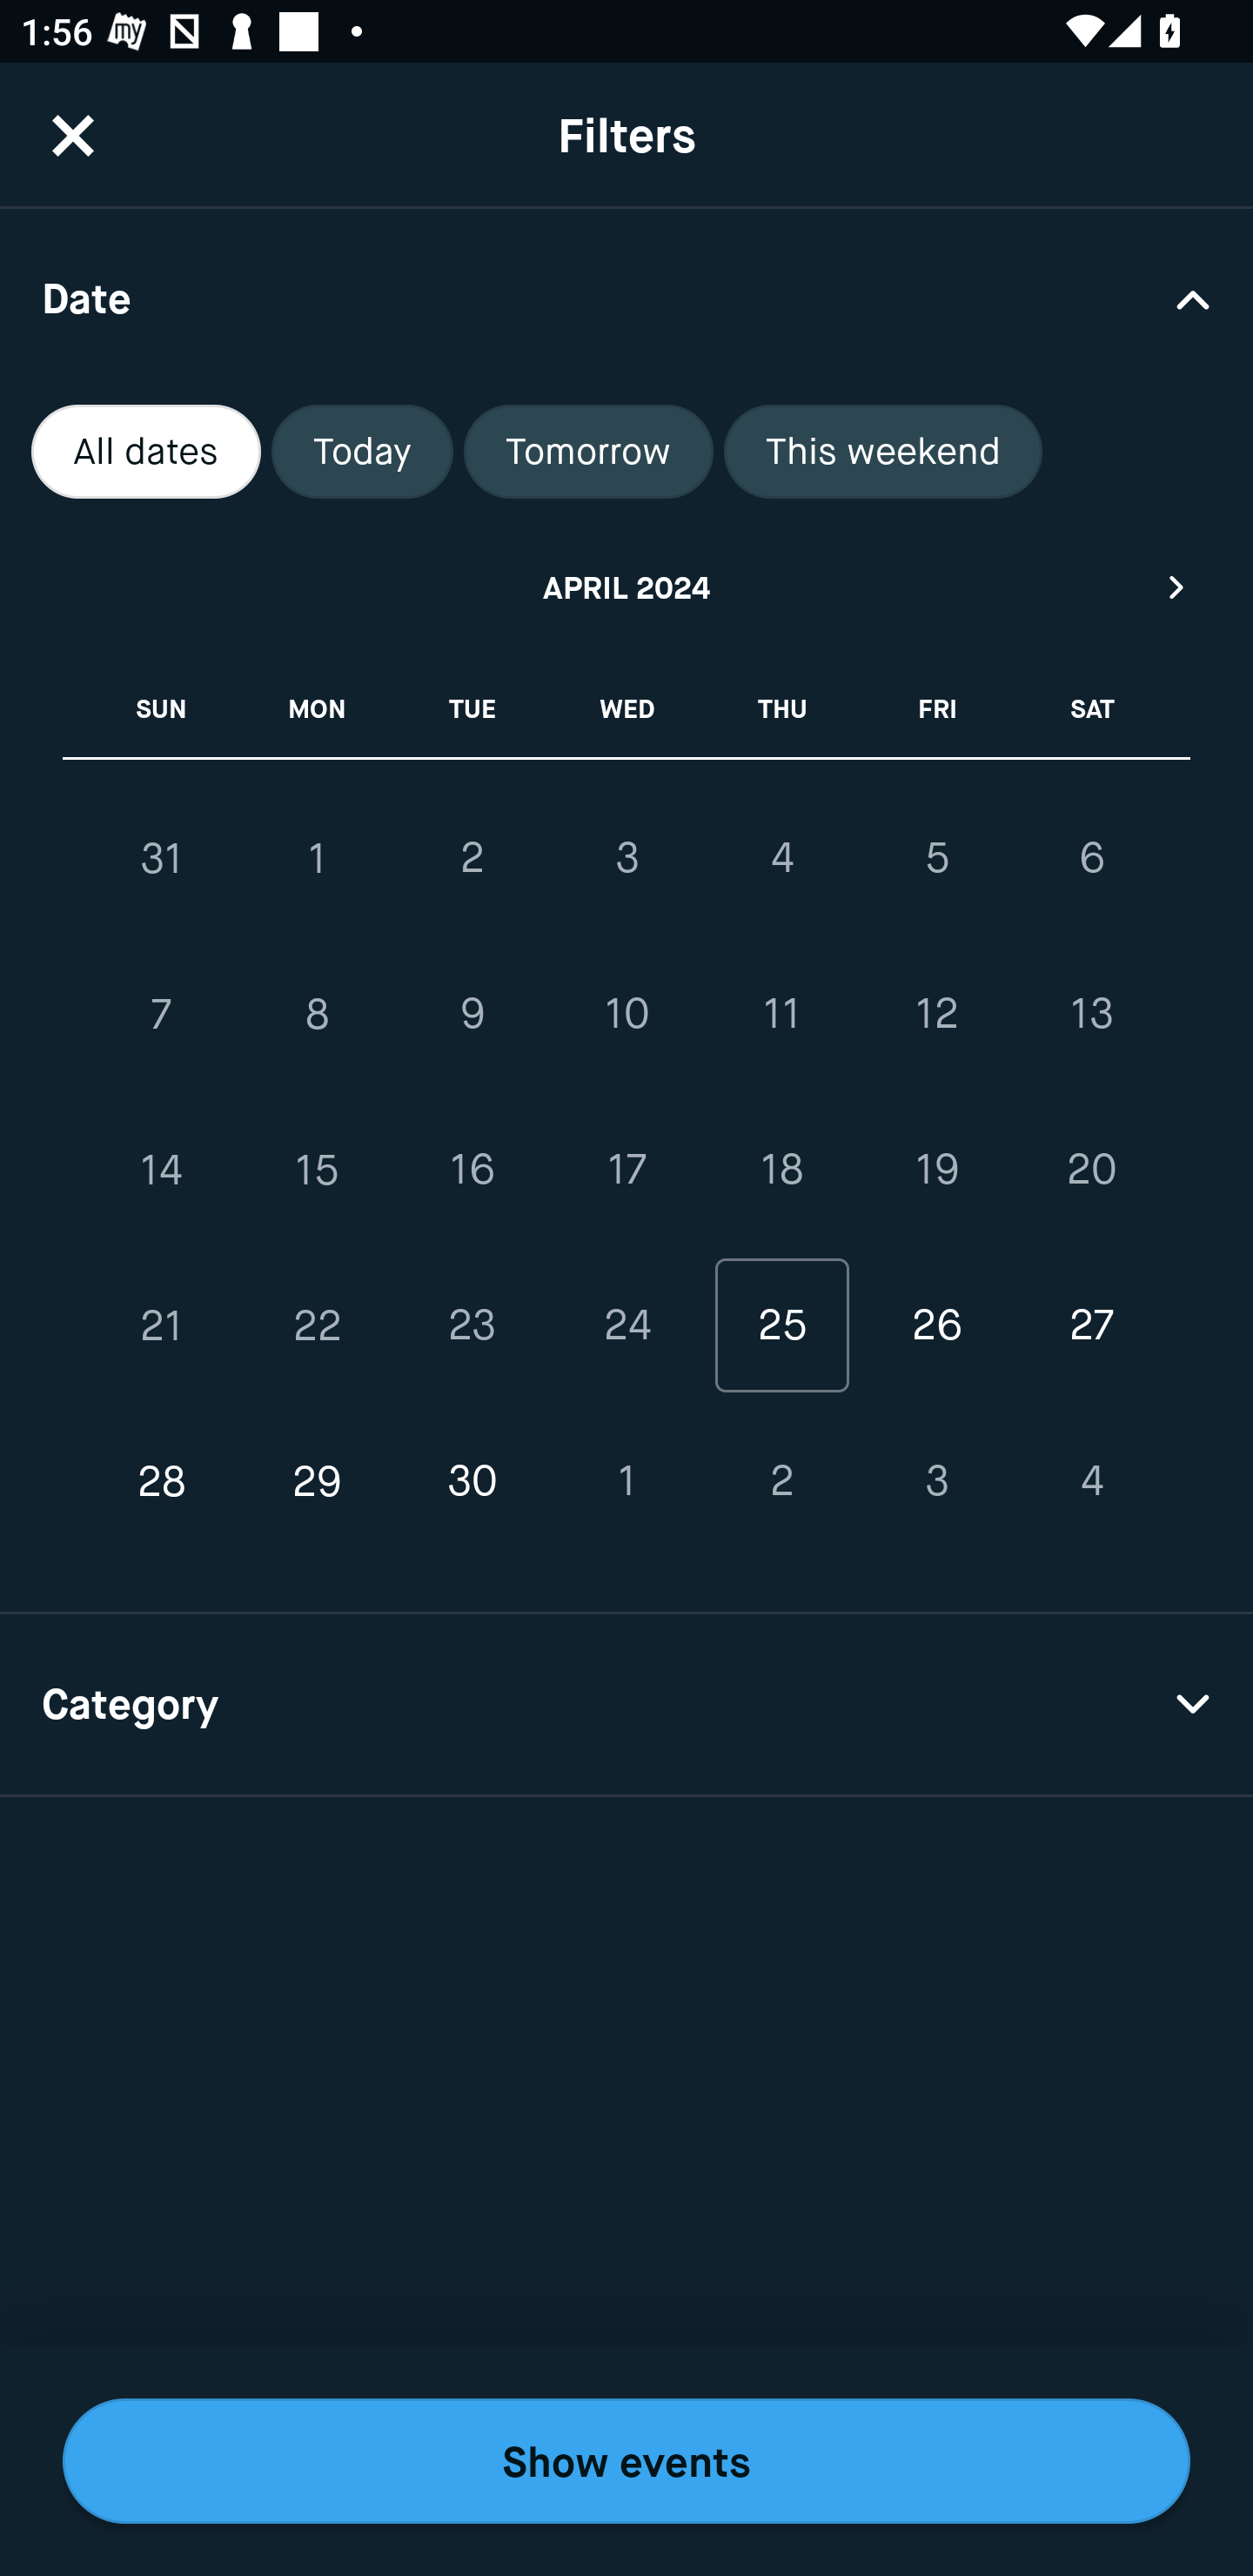 The image size is (1253, 2576). I want to click on This weekend, so click(883, 452).